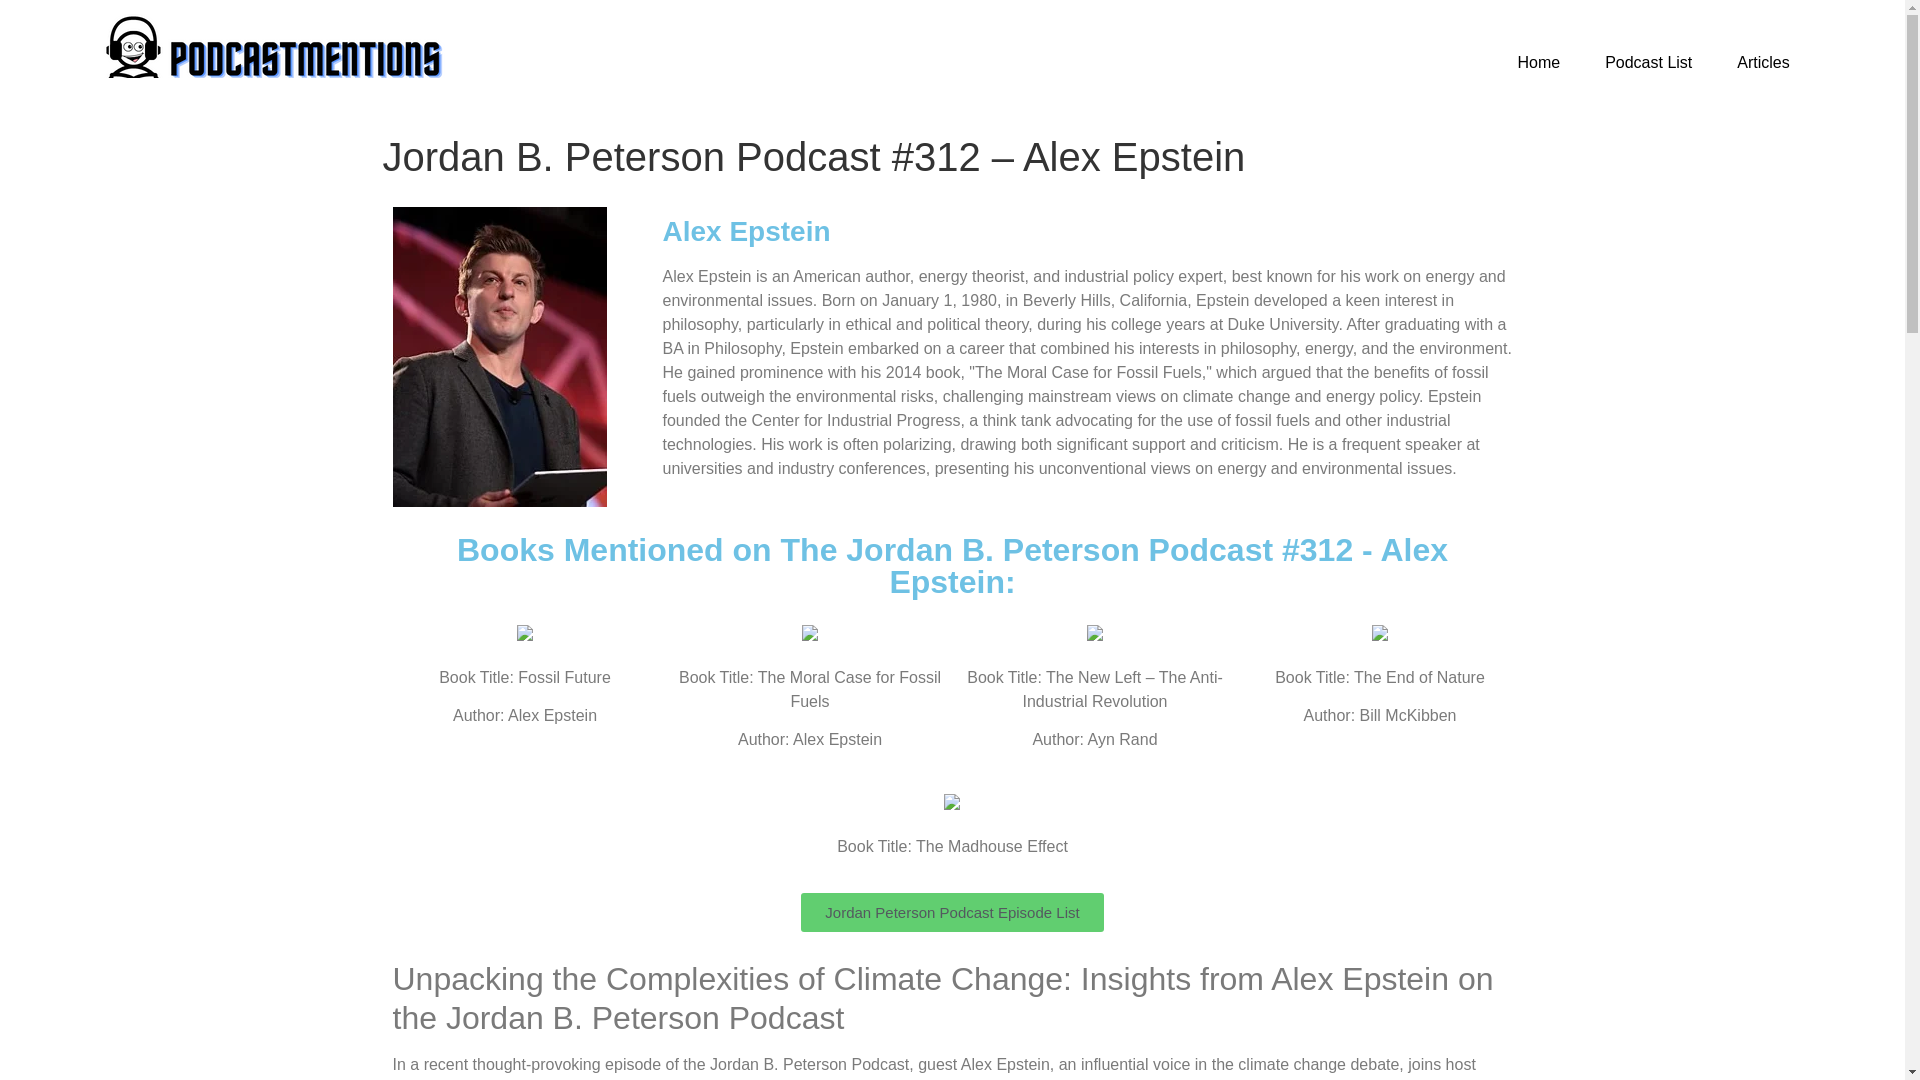 The image size is (1920, 1080). Describe the element at coordinates (1538, 62) in the screenshot. I see `Home` at that location.